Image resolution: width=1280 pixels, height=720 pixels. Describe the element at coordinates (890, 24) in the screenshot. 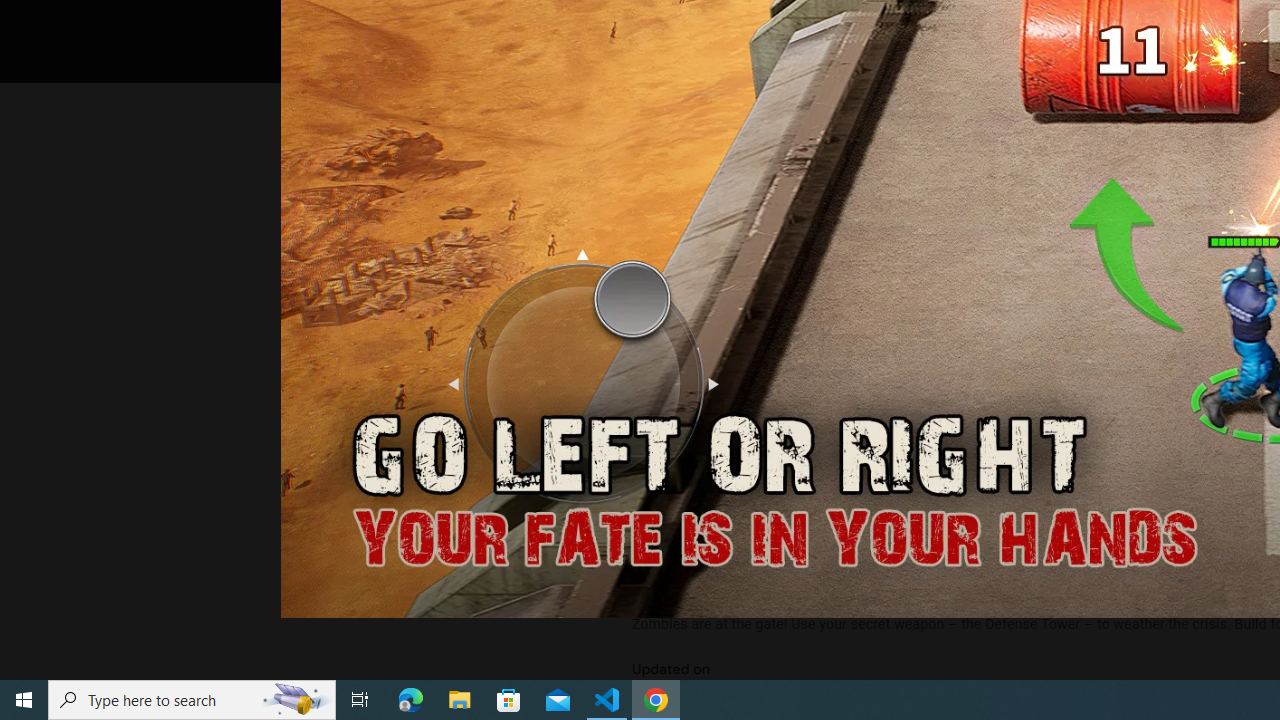

I see `Share` at that location.